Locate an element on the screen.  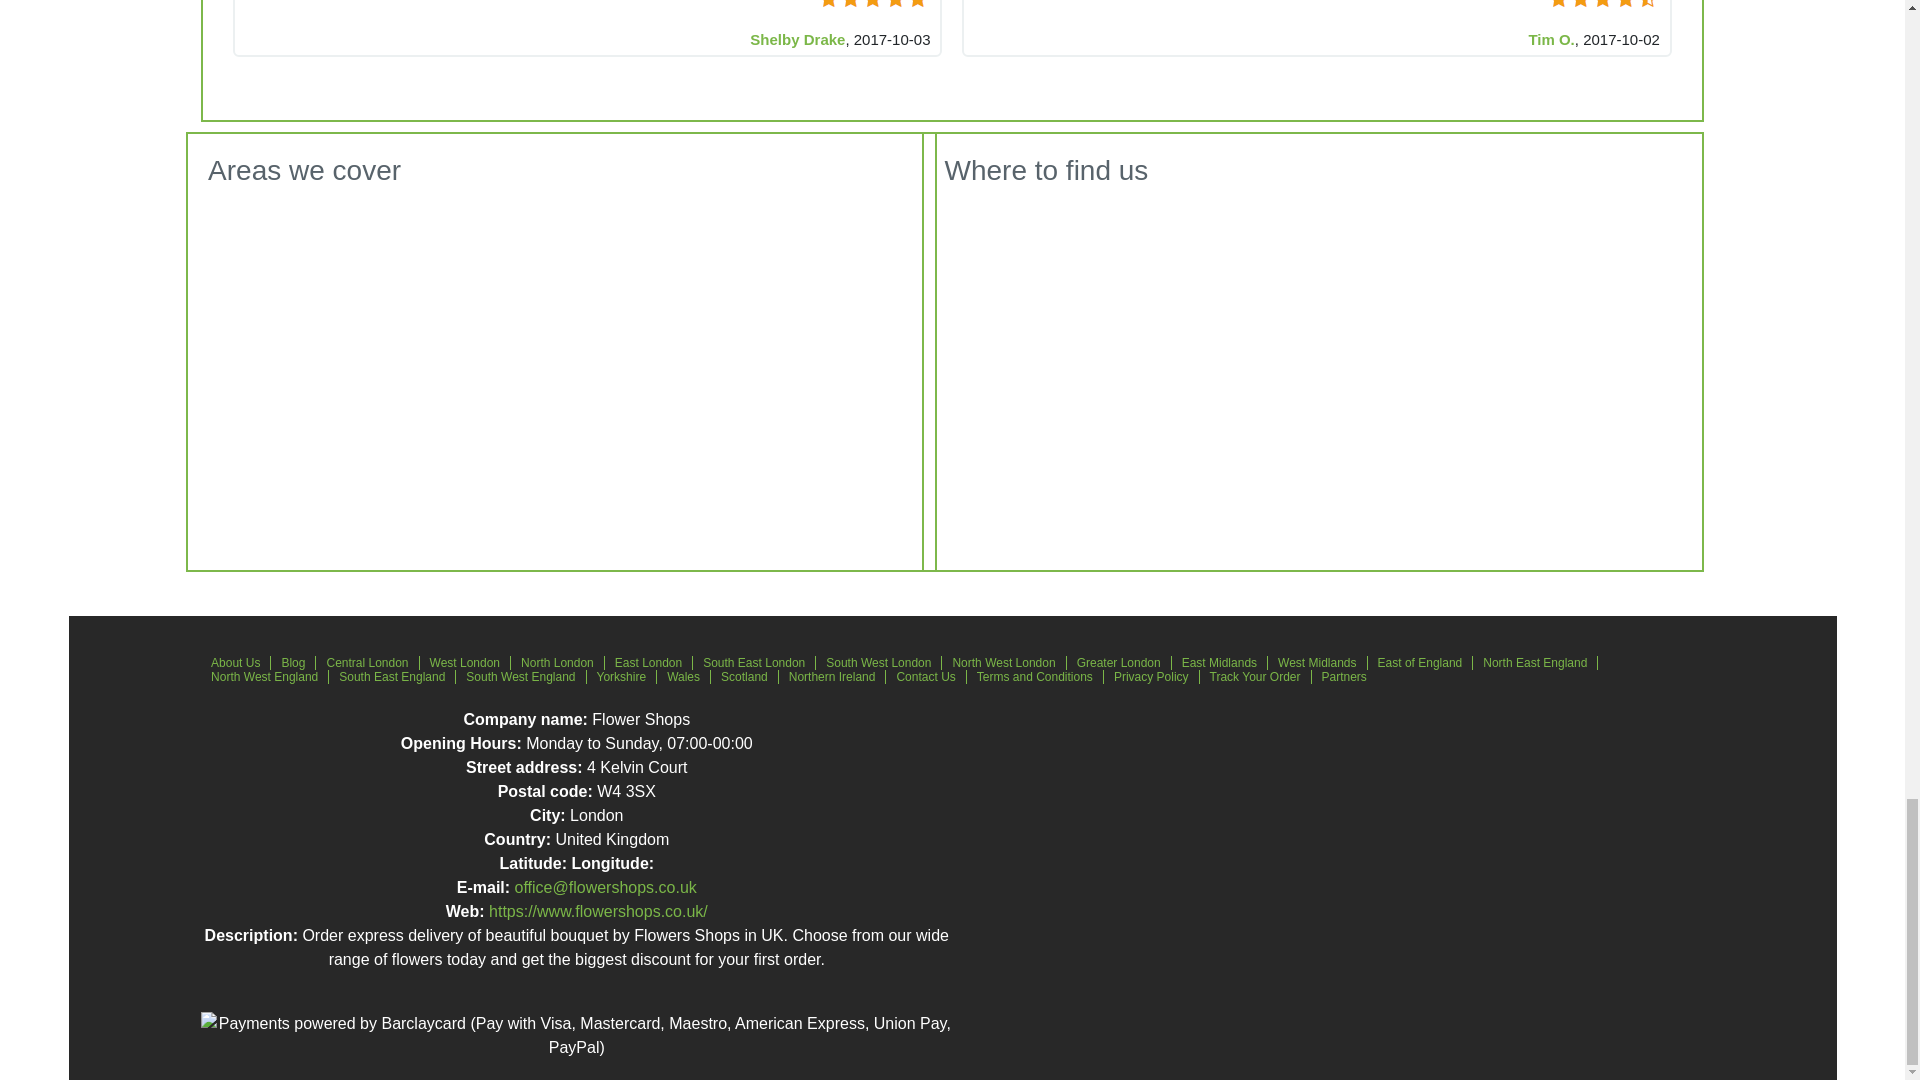
North East England is located at coordinates (1534, 662).